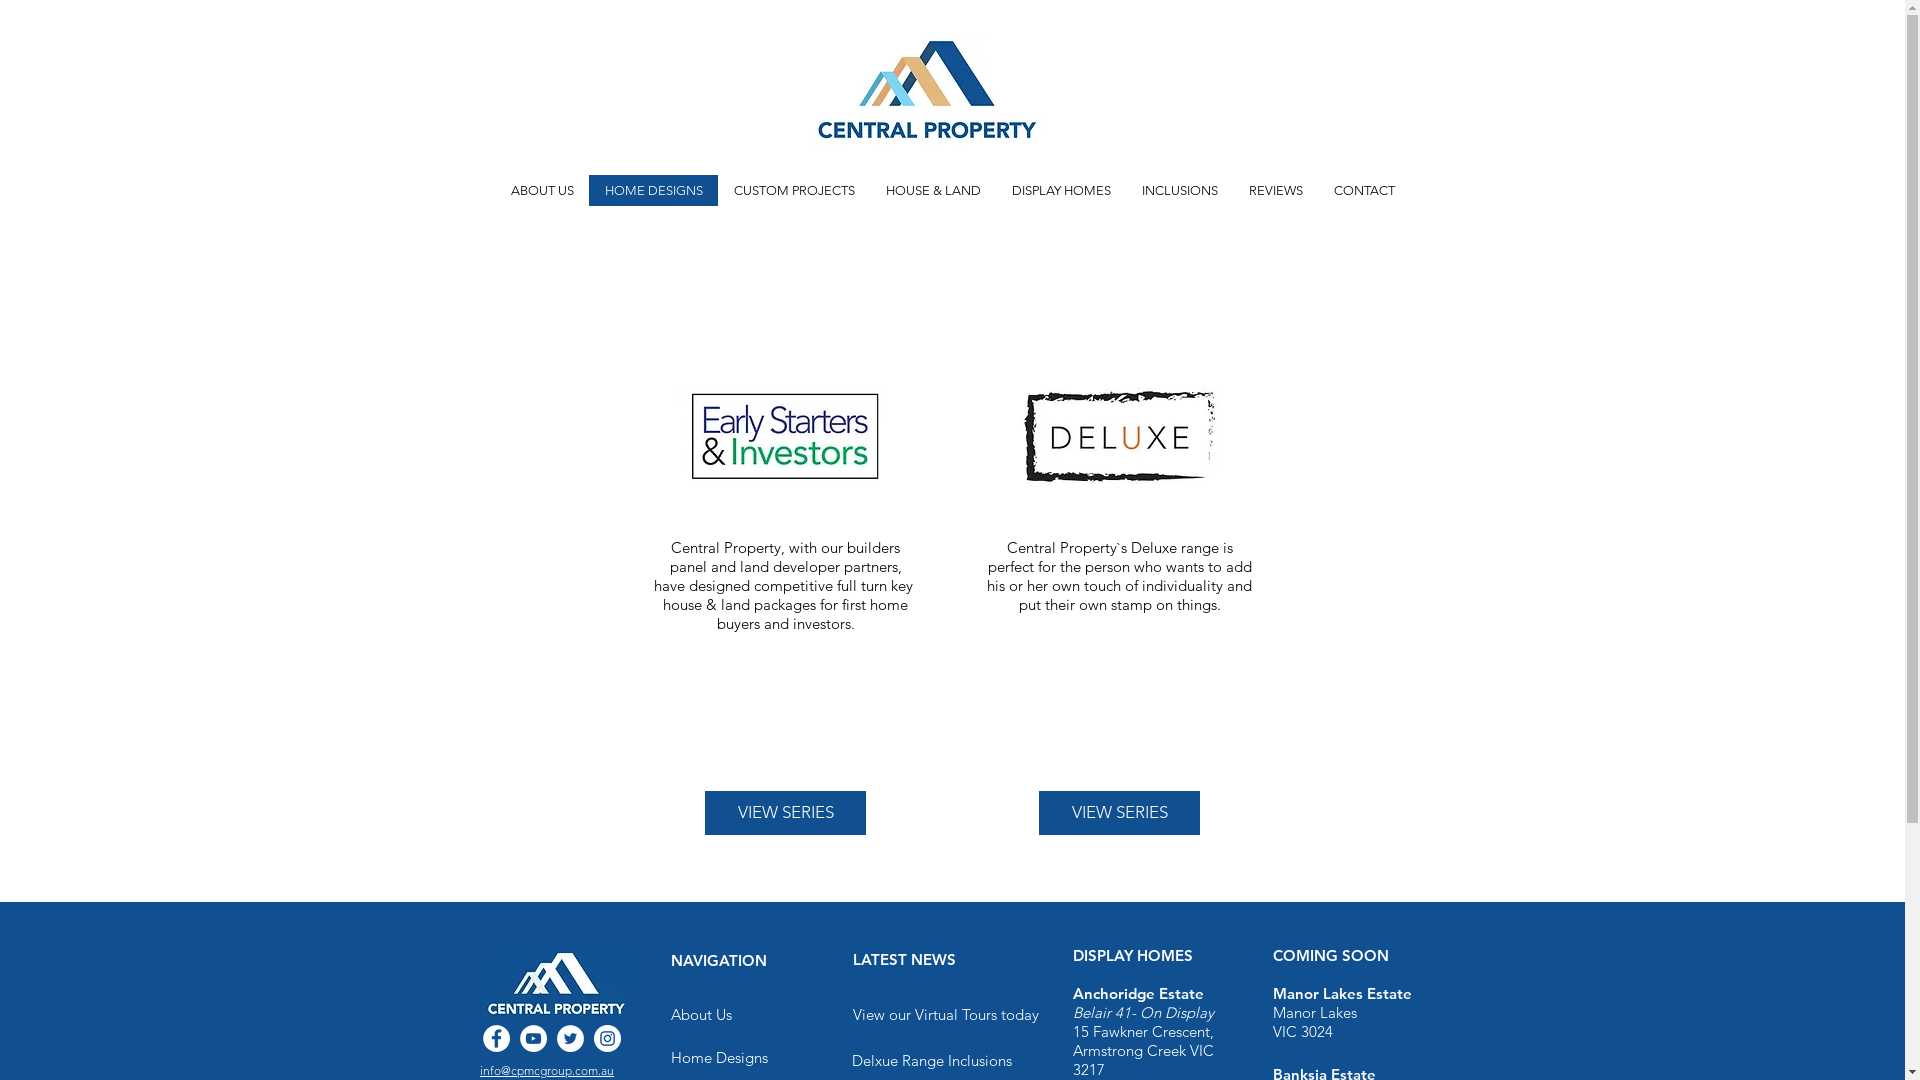  Describe the element at coordinates (1120, 813) in the screenshot. I see `VIEW SERIES` at that location.